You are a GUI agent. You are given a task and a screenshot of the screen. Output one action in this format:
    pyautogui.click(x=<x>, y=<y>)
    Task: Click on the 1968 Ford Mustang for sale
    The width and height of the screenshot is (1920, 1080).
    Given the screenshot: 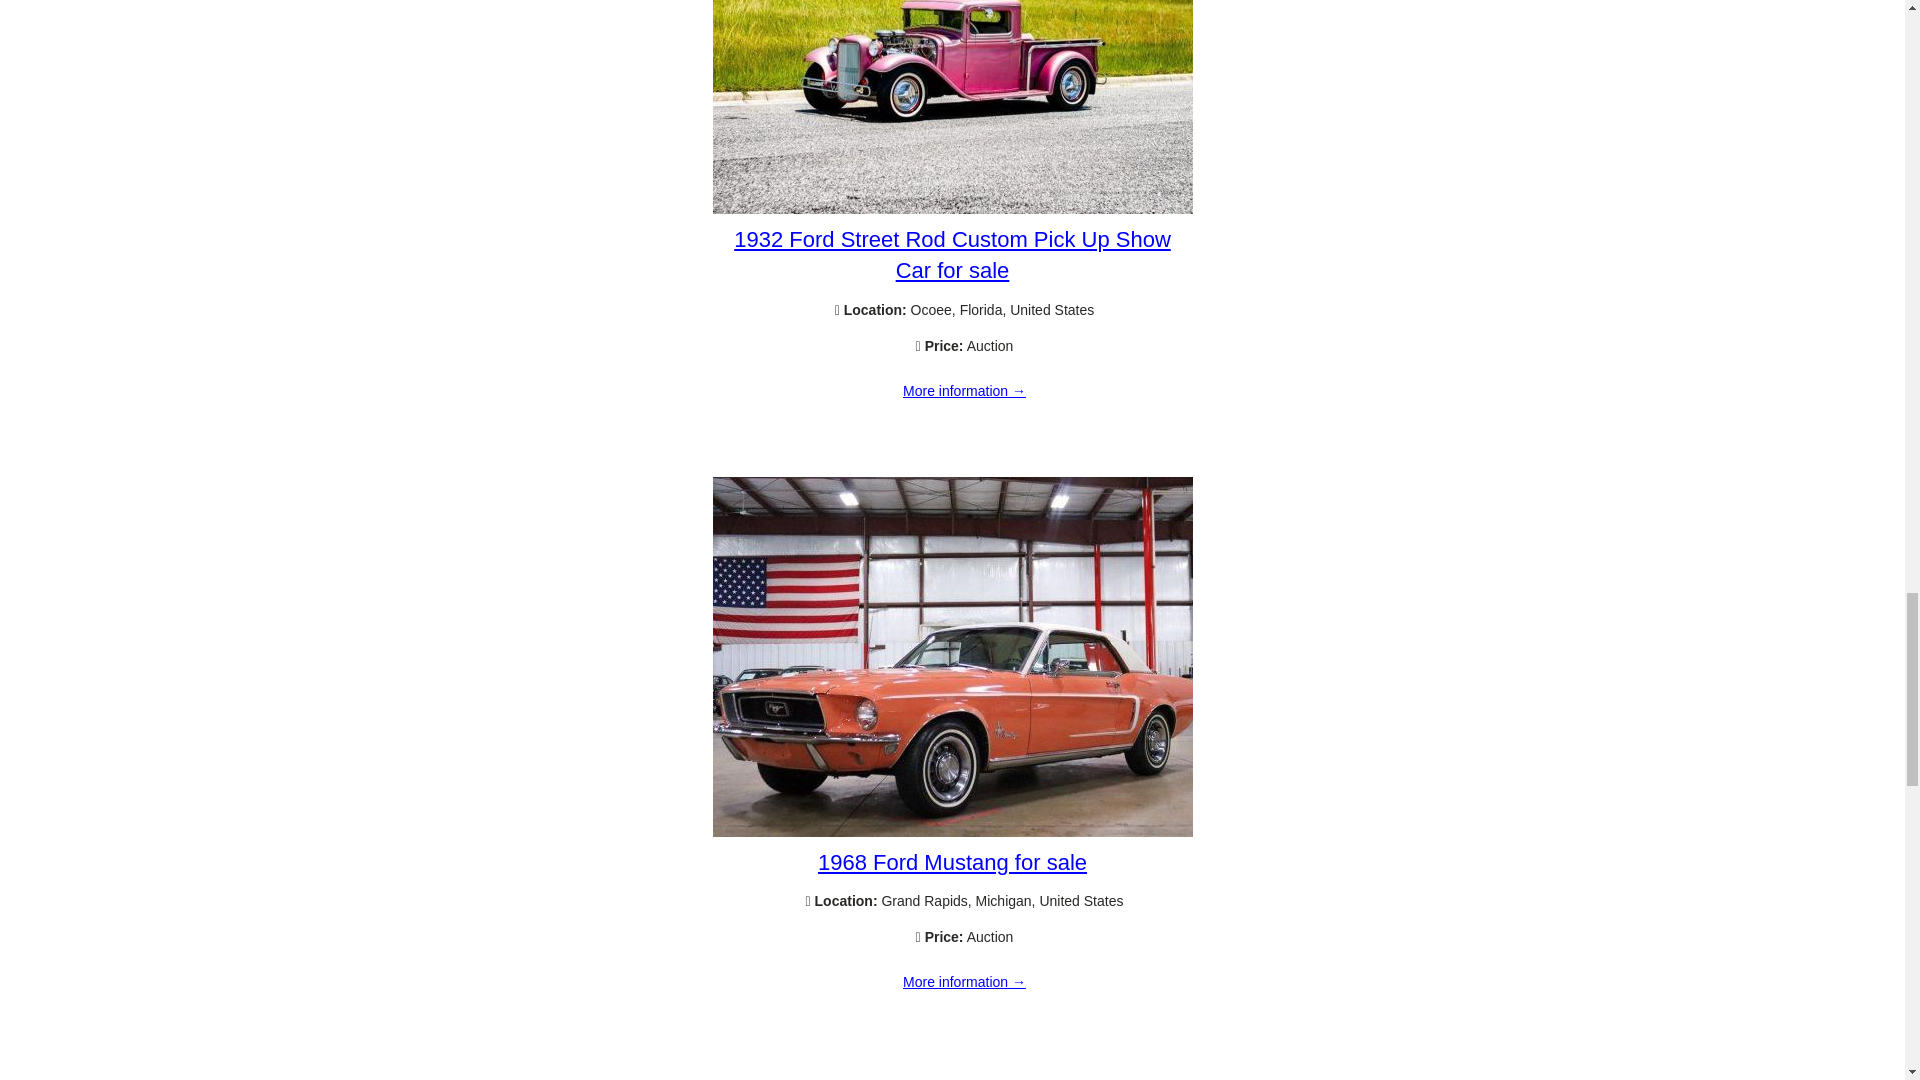 What is the action you would take?
    pyautogui.click(x=952, y=862)
    